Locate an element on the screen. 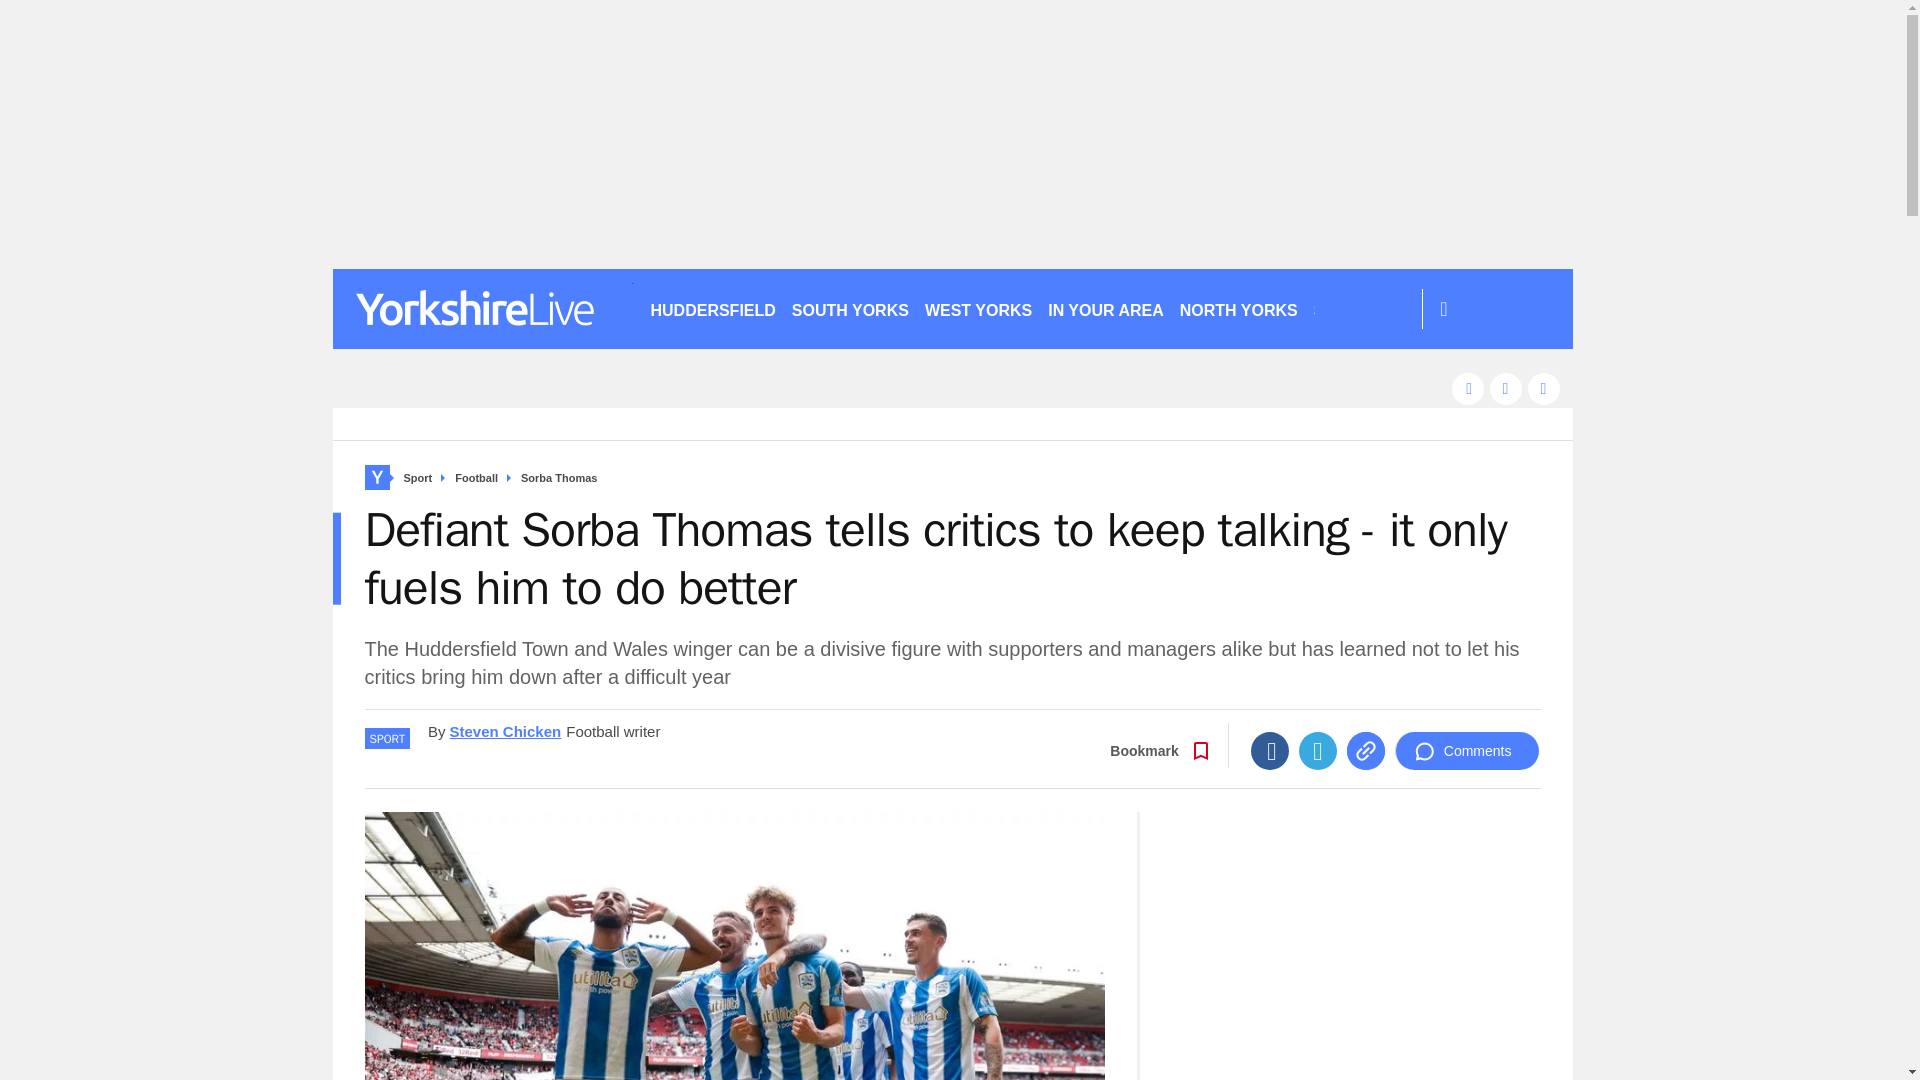 The width and height of the screenshot is (1920, 1080). SPORT is located at coordinates (1349, 308).